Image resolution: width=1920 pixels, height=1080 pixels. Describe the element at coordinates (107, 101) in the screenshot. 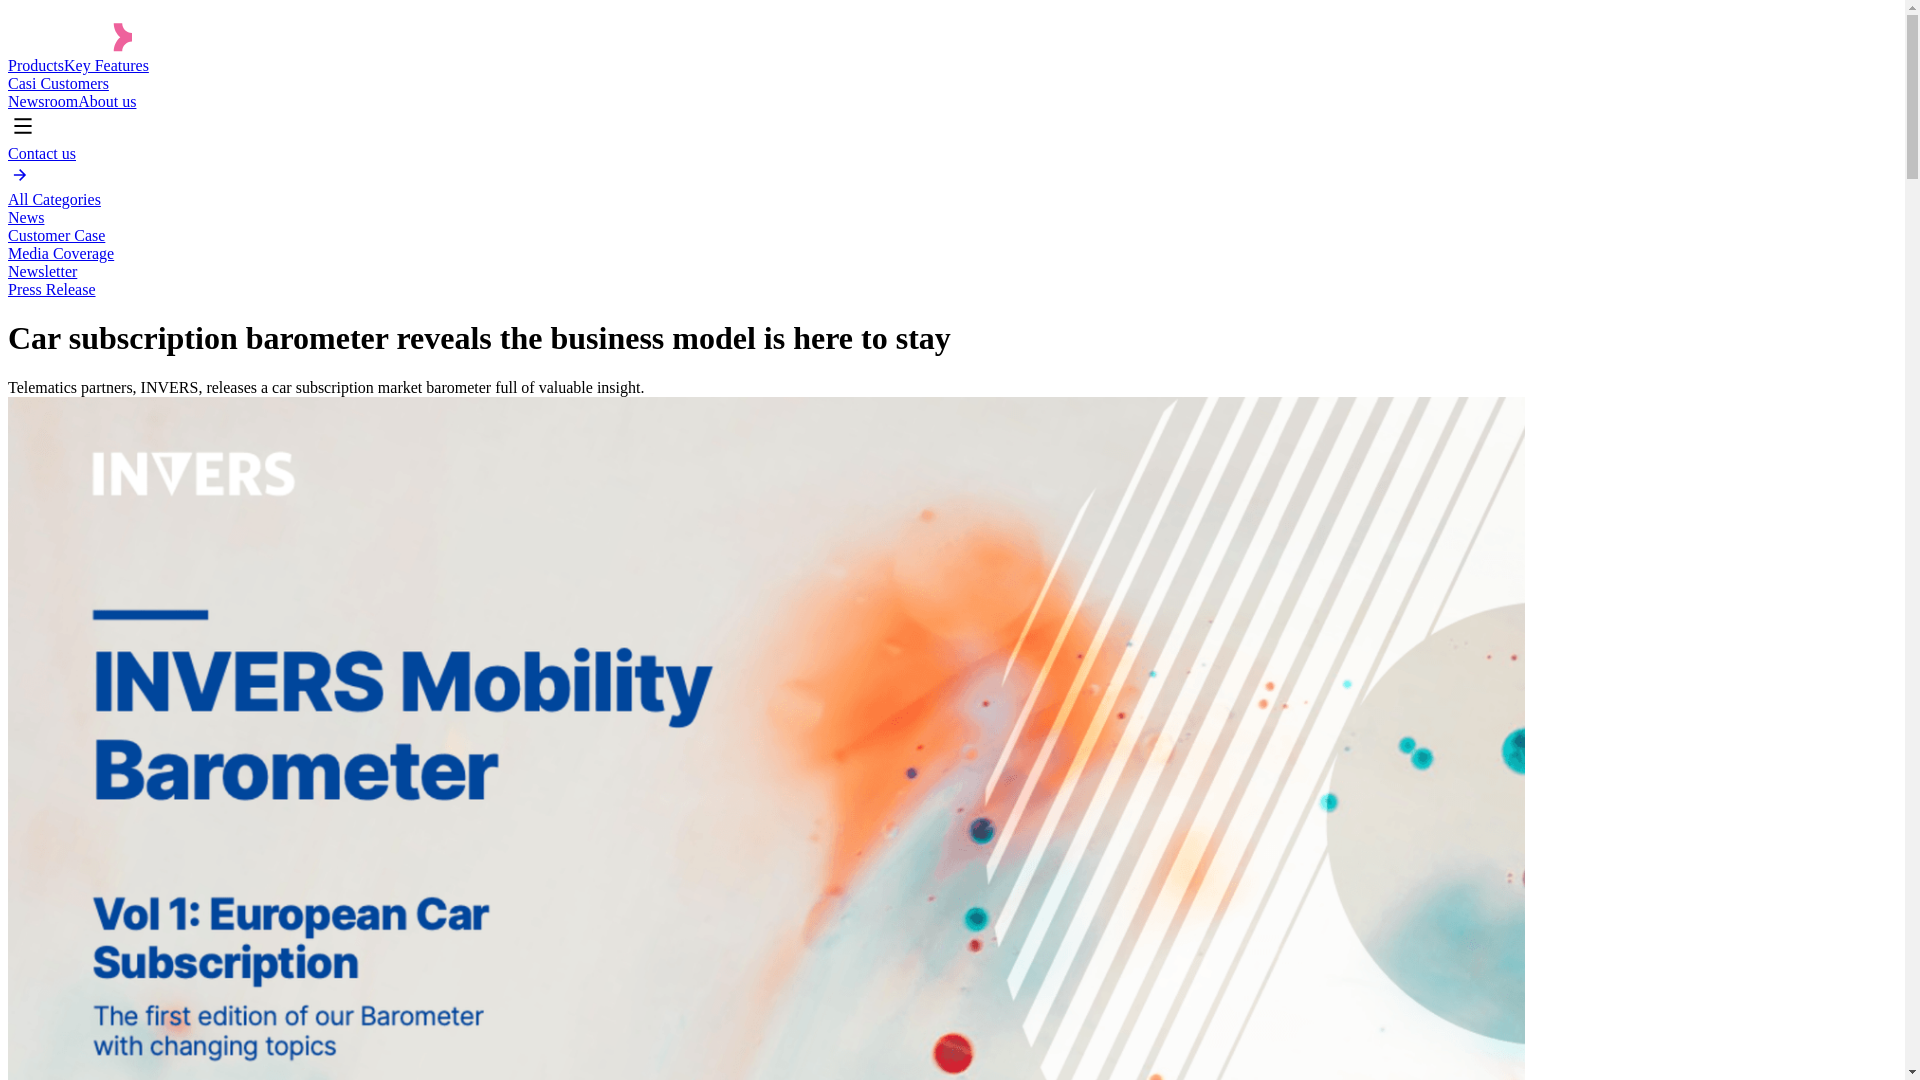

I see `About us` at that location.